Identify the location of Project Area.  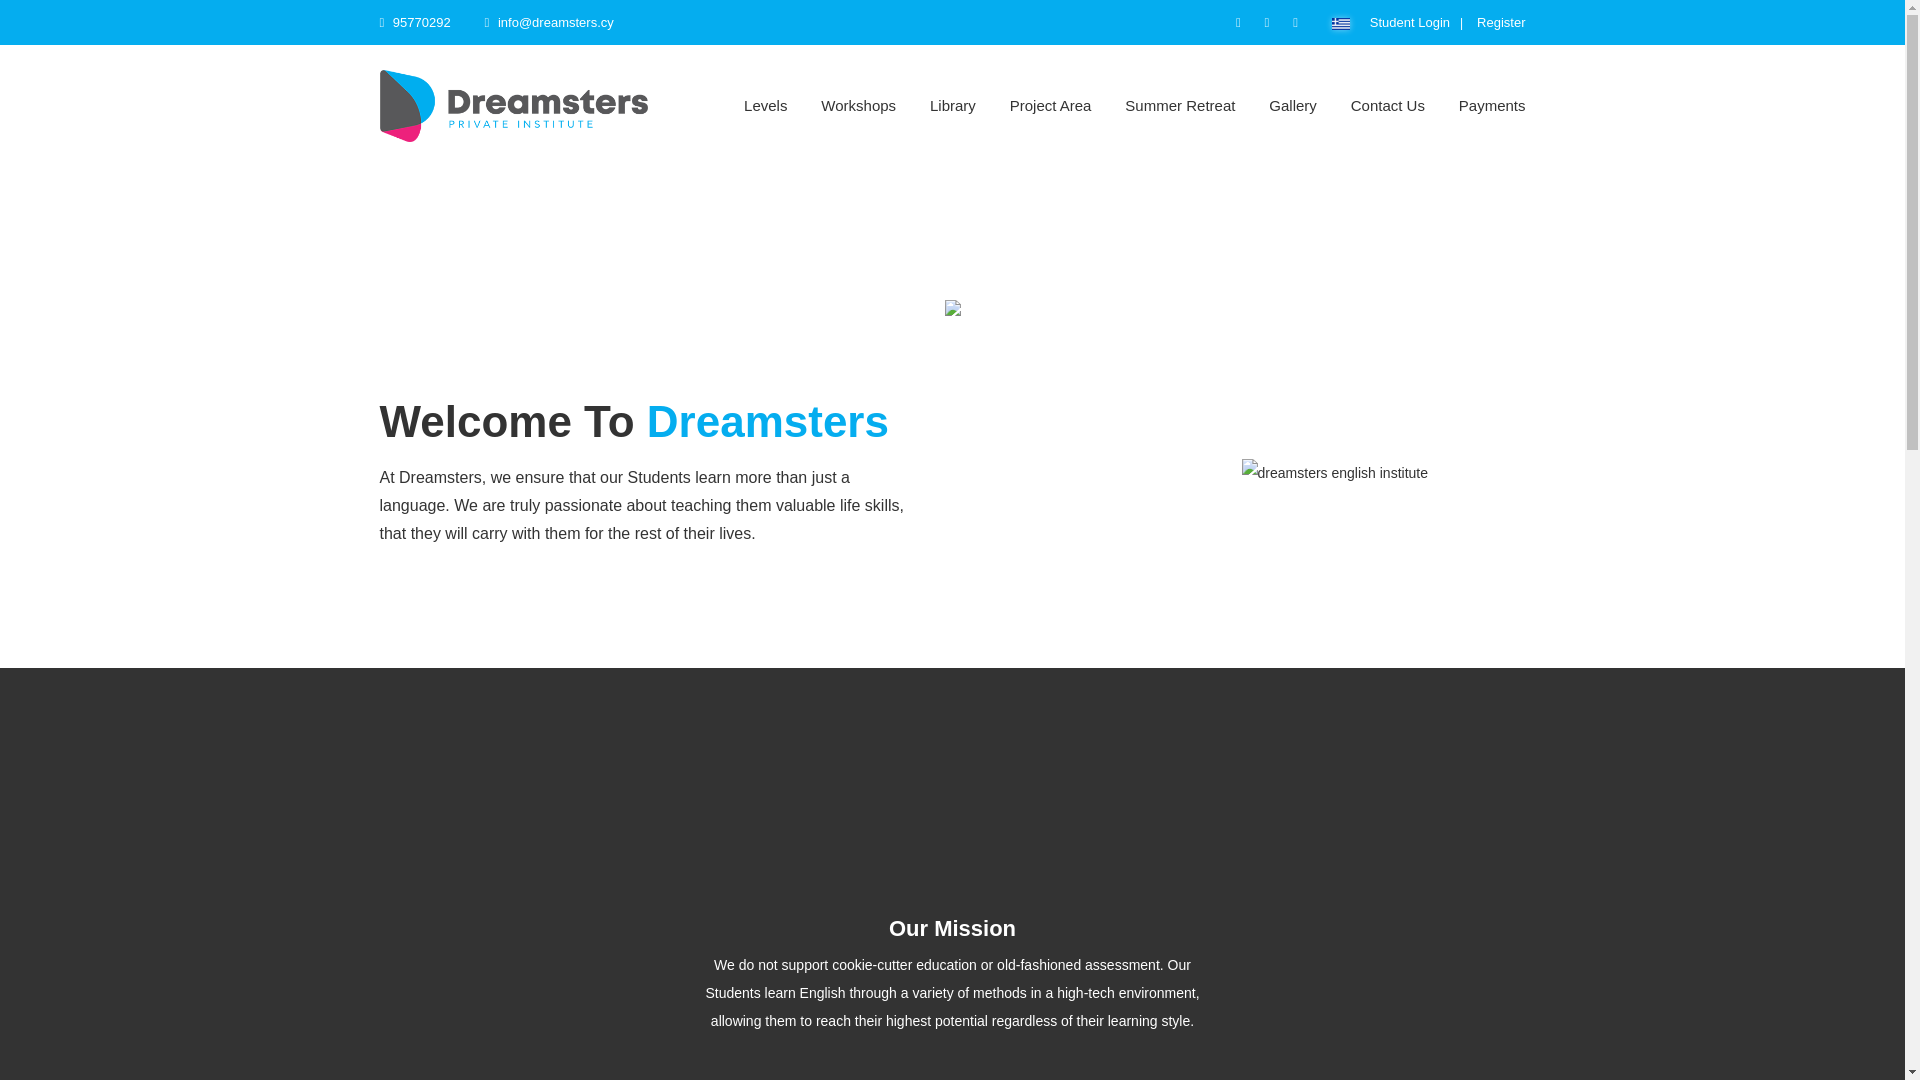
(1050, 105).